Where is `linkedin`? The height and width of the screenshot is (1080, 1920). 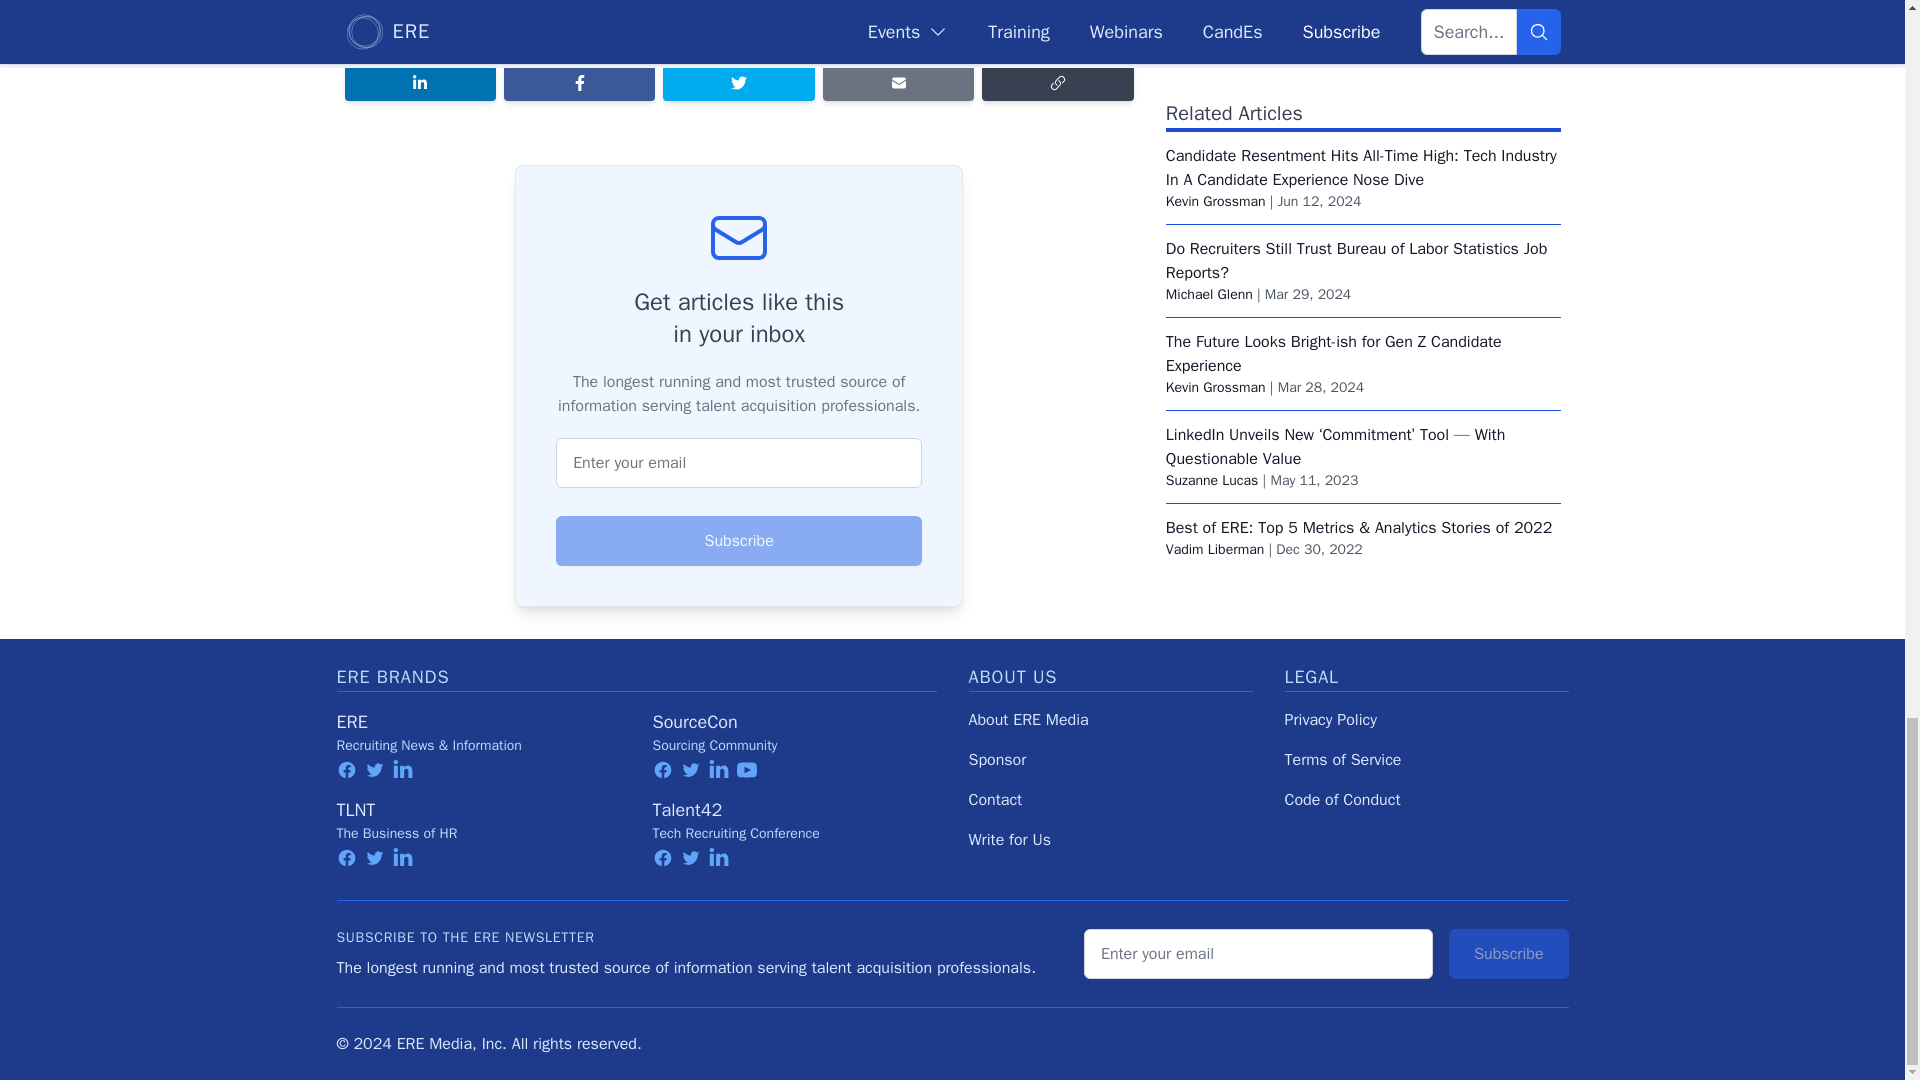 linkedin is located at coordinates (402, 770).